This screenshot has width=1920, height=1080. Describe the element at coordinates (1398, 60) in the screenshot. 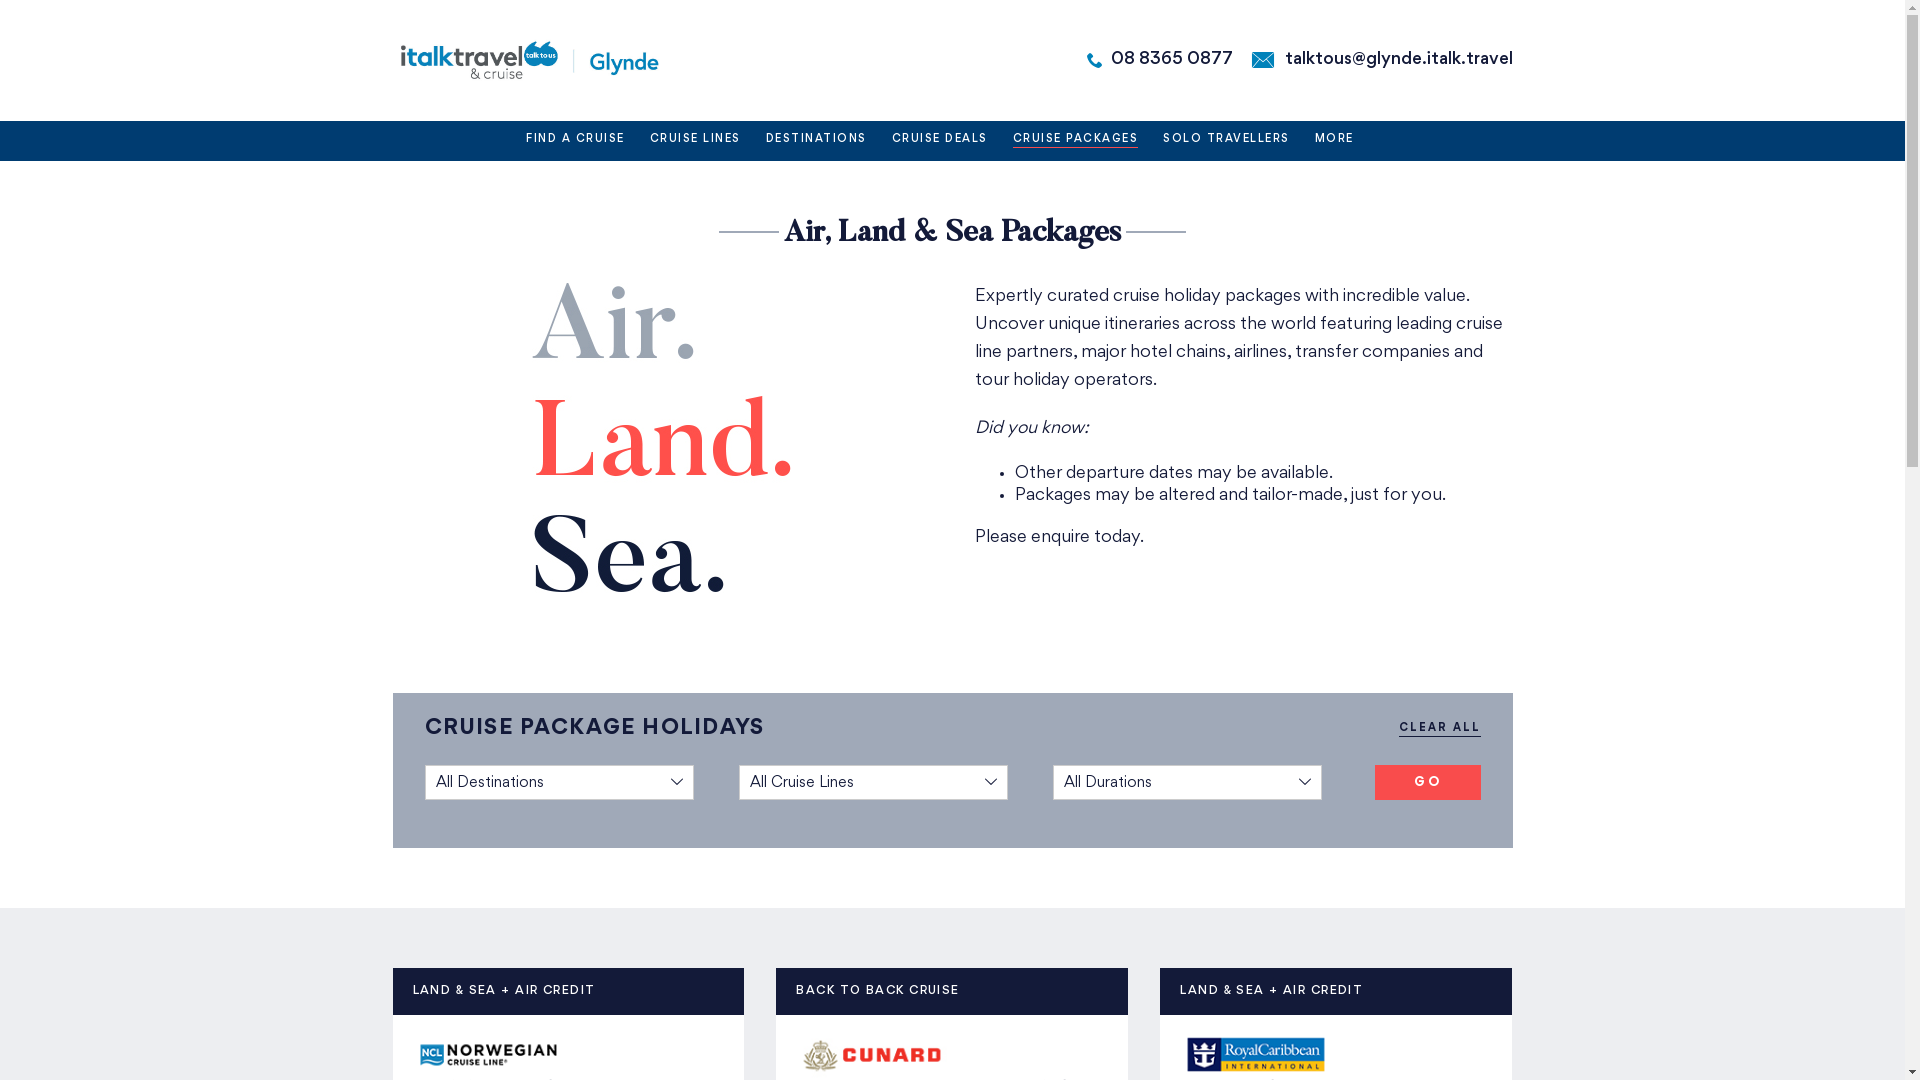

I see `talktous@glynde.italk.travel` at that location.